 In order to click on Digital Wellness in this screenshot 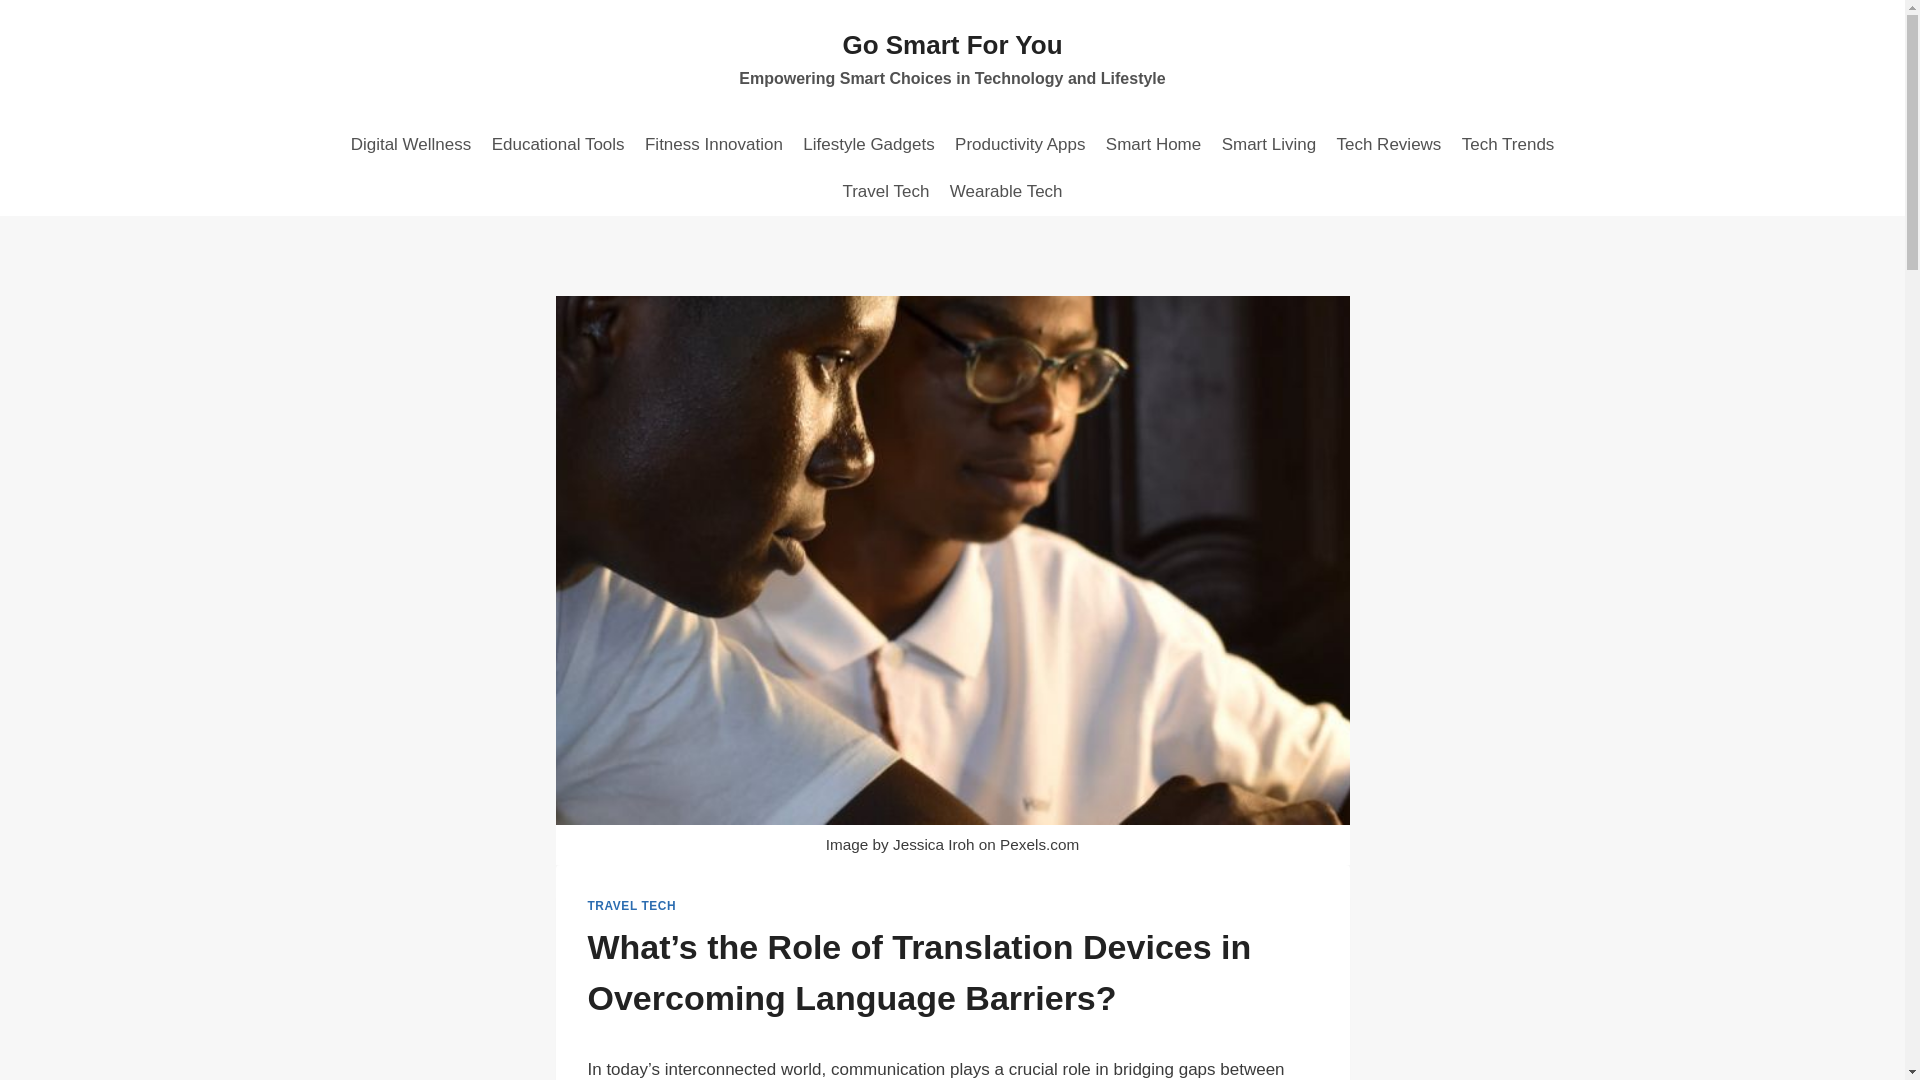, I will do `click(410, 144)`.